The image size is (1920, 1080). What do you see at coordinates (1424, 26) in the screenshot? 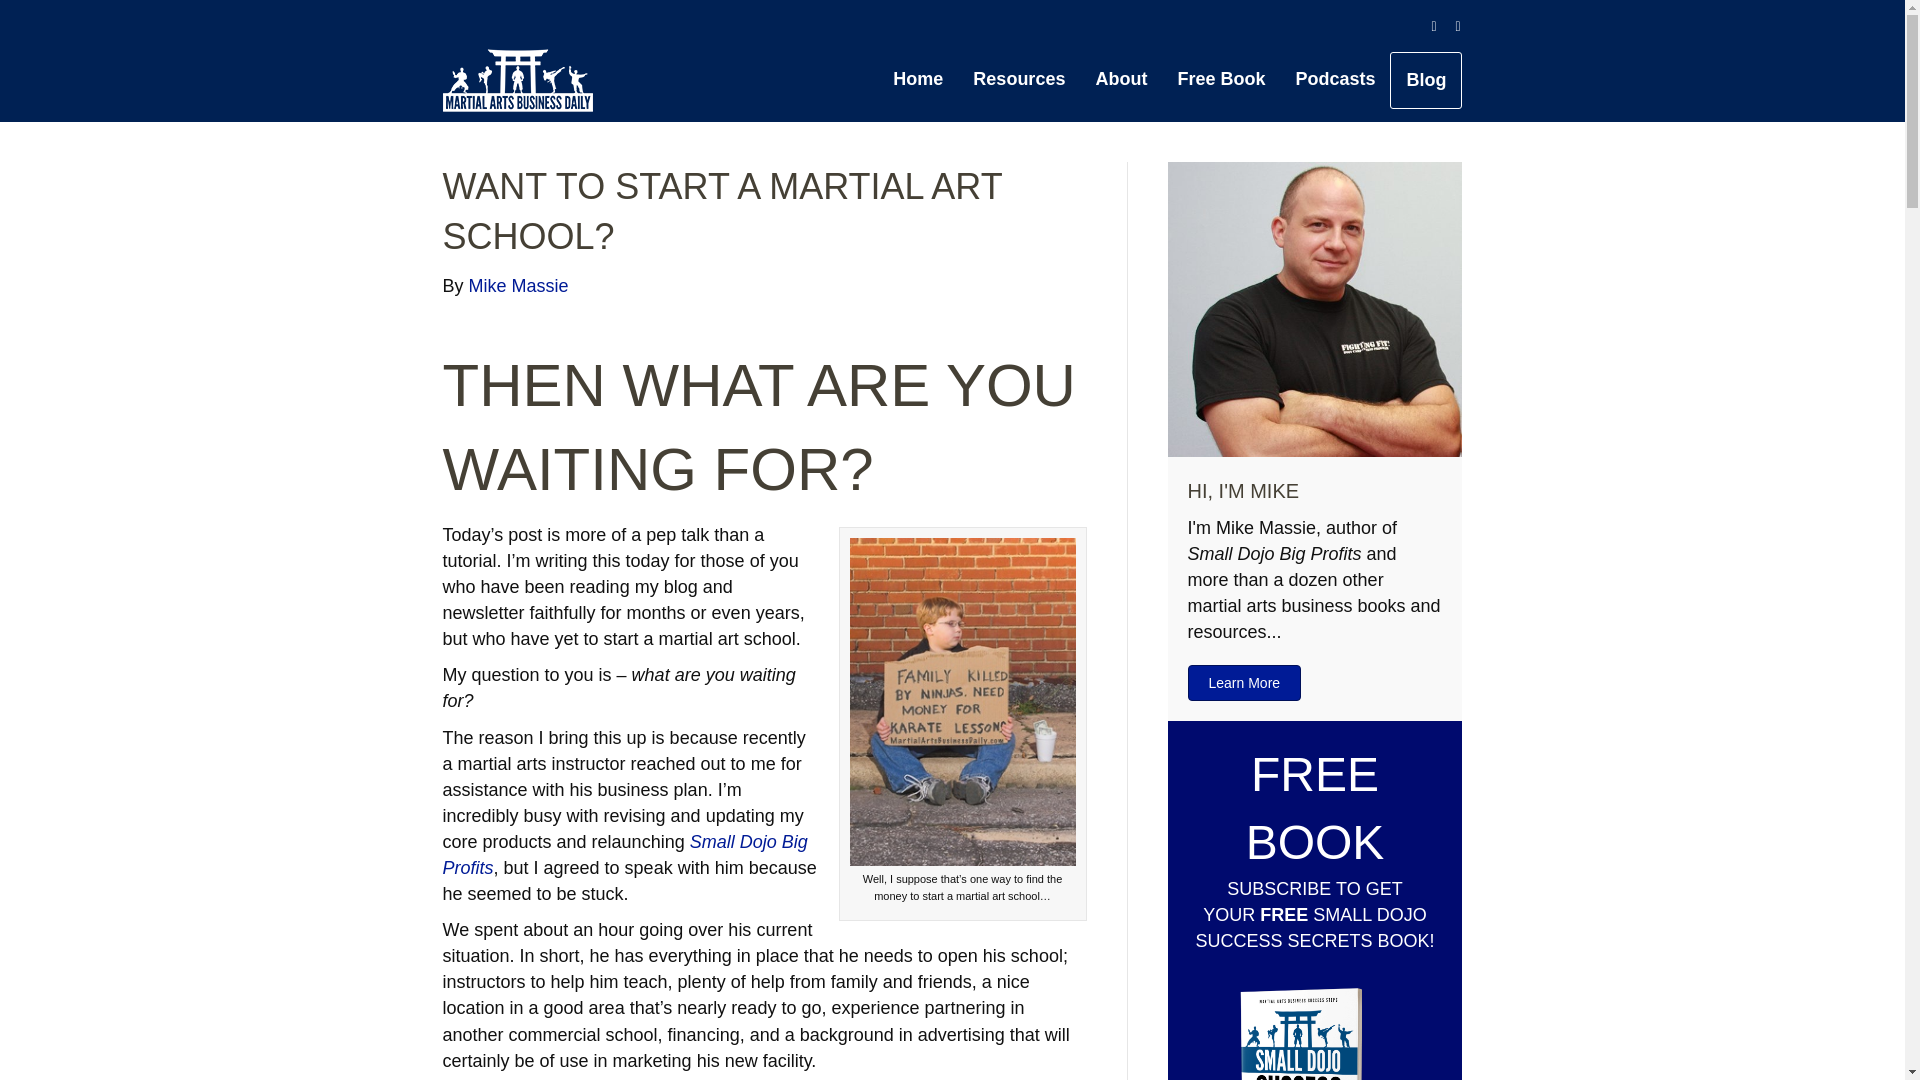
I see `Facebook` at bounding box center [1424, 26].